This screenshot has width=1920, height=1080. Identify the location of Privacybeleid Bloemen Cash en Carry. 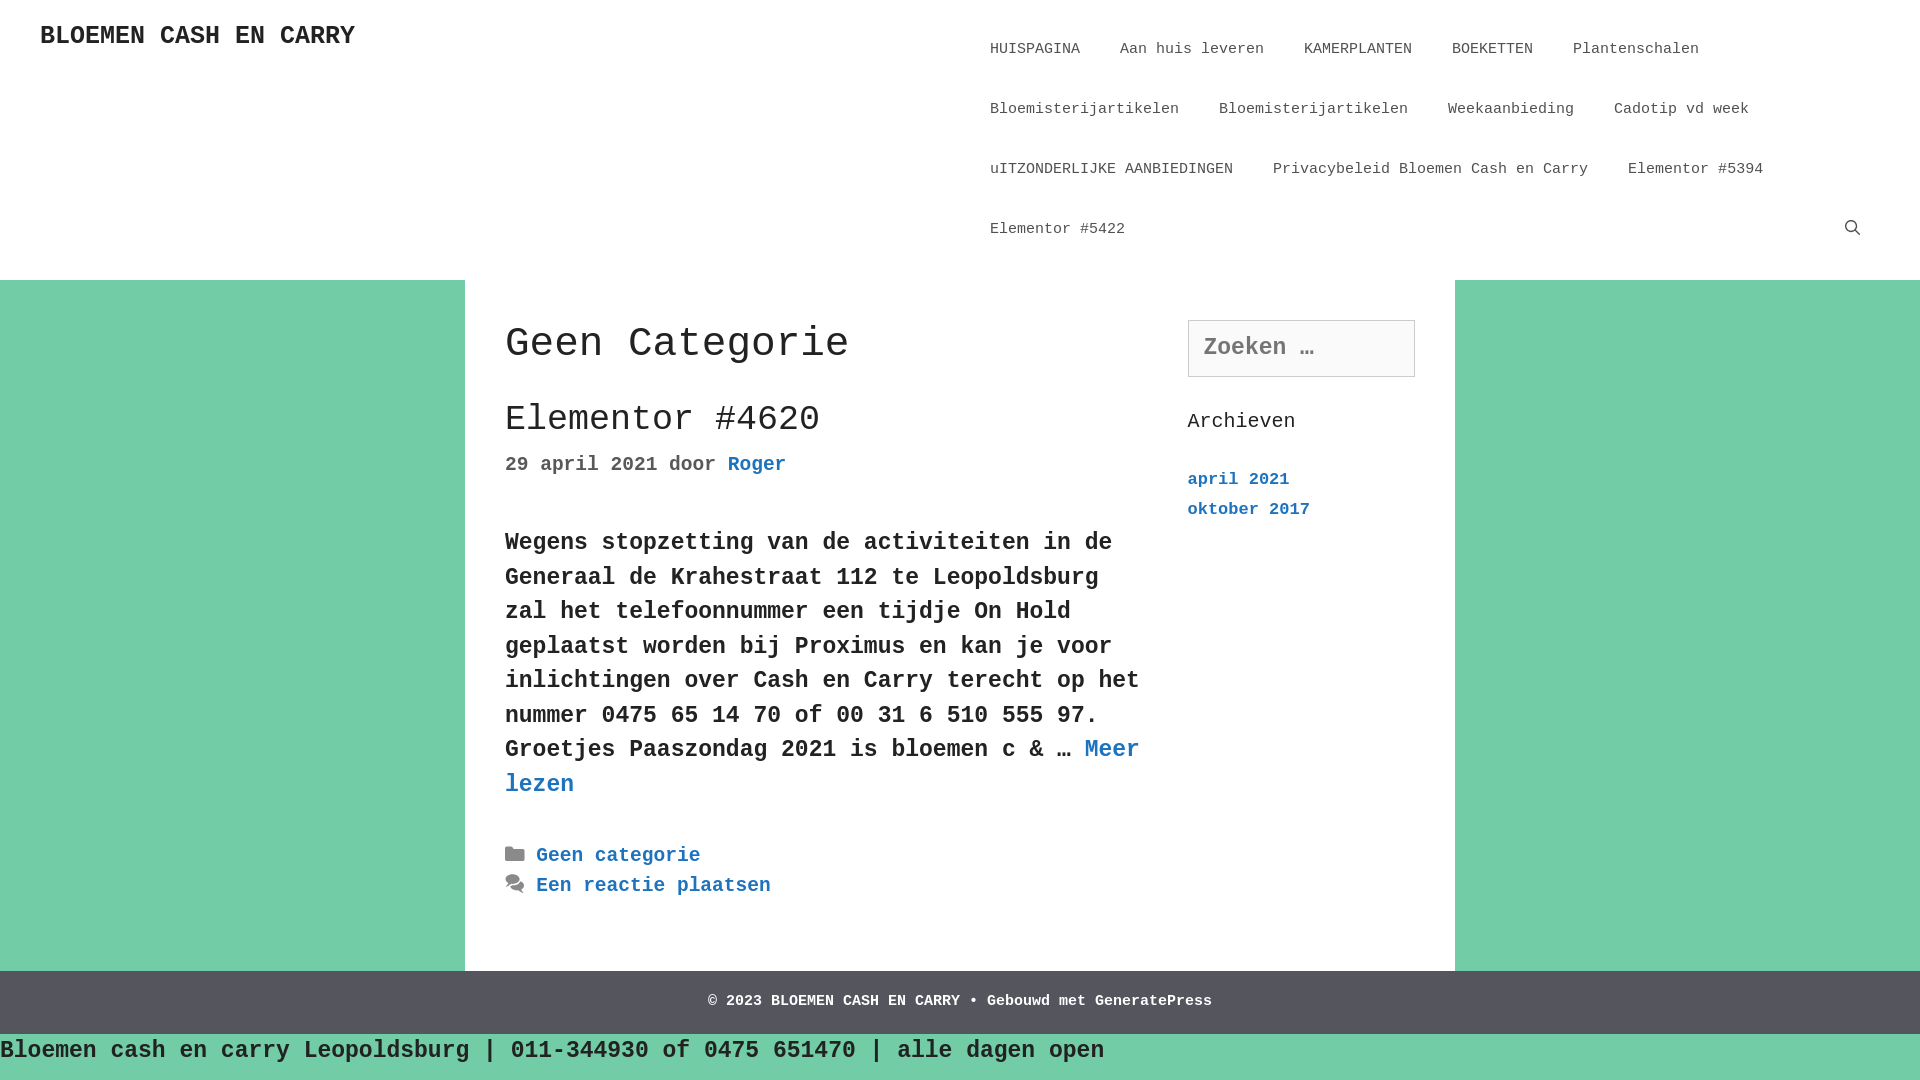
(1430, 170).